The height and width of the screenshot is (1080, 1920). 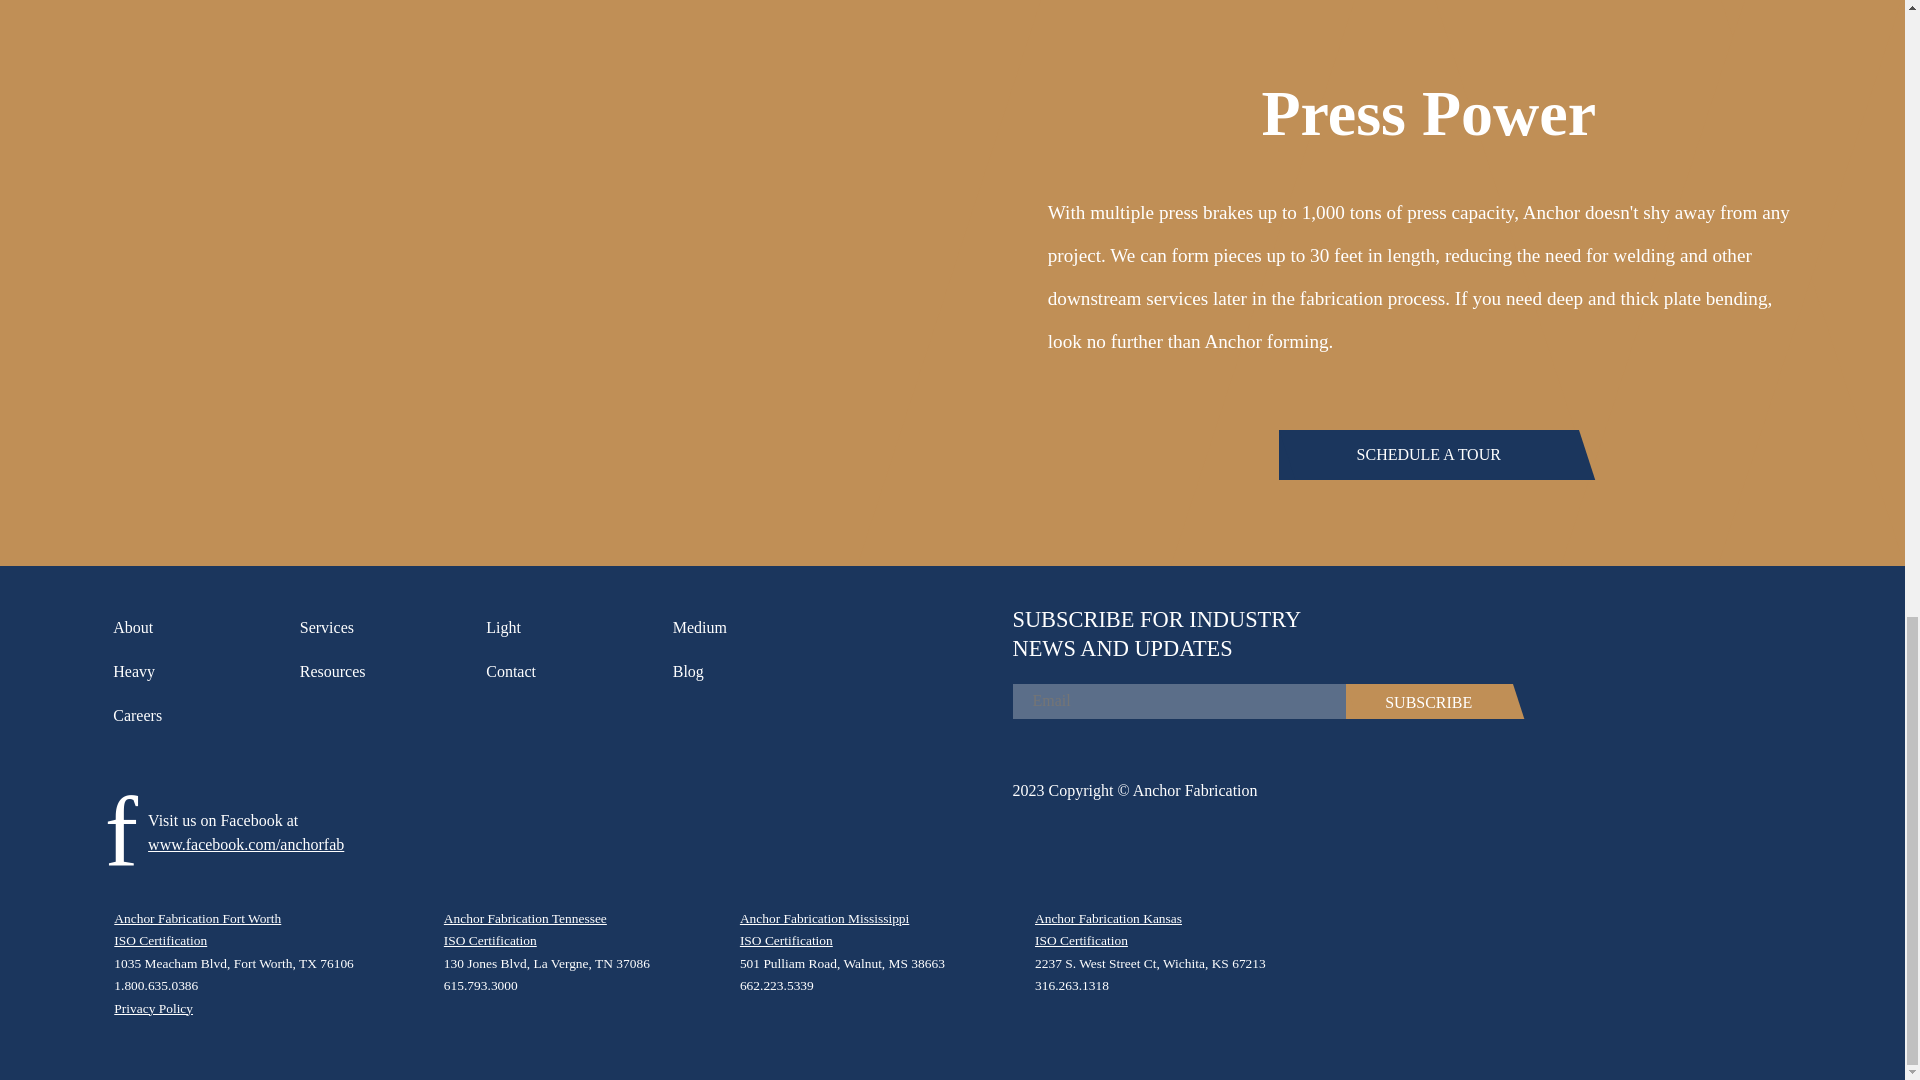 I want to click on REQUEST A CONSULTATION, so click(x=495, y=112).